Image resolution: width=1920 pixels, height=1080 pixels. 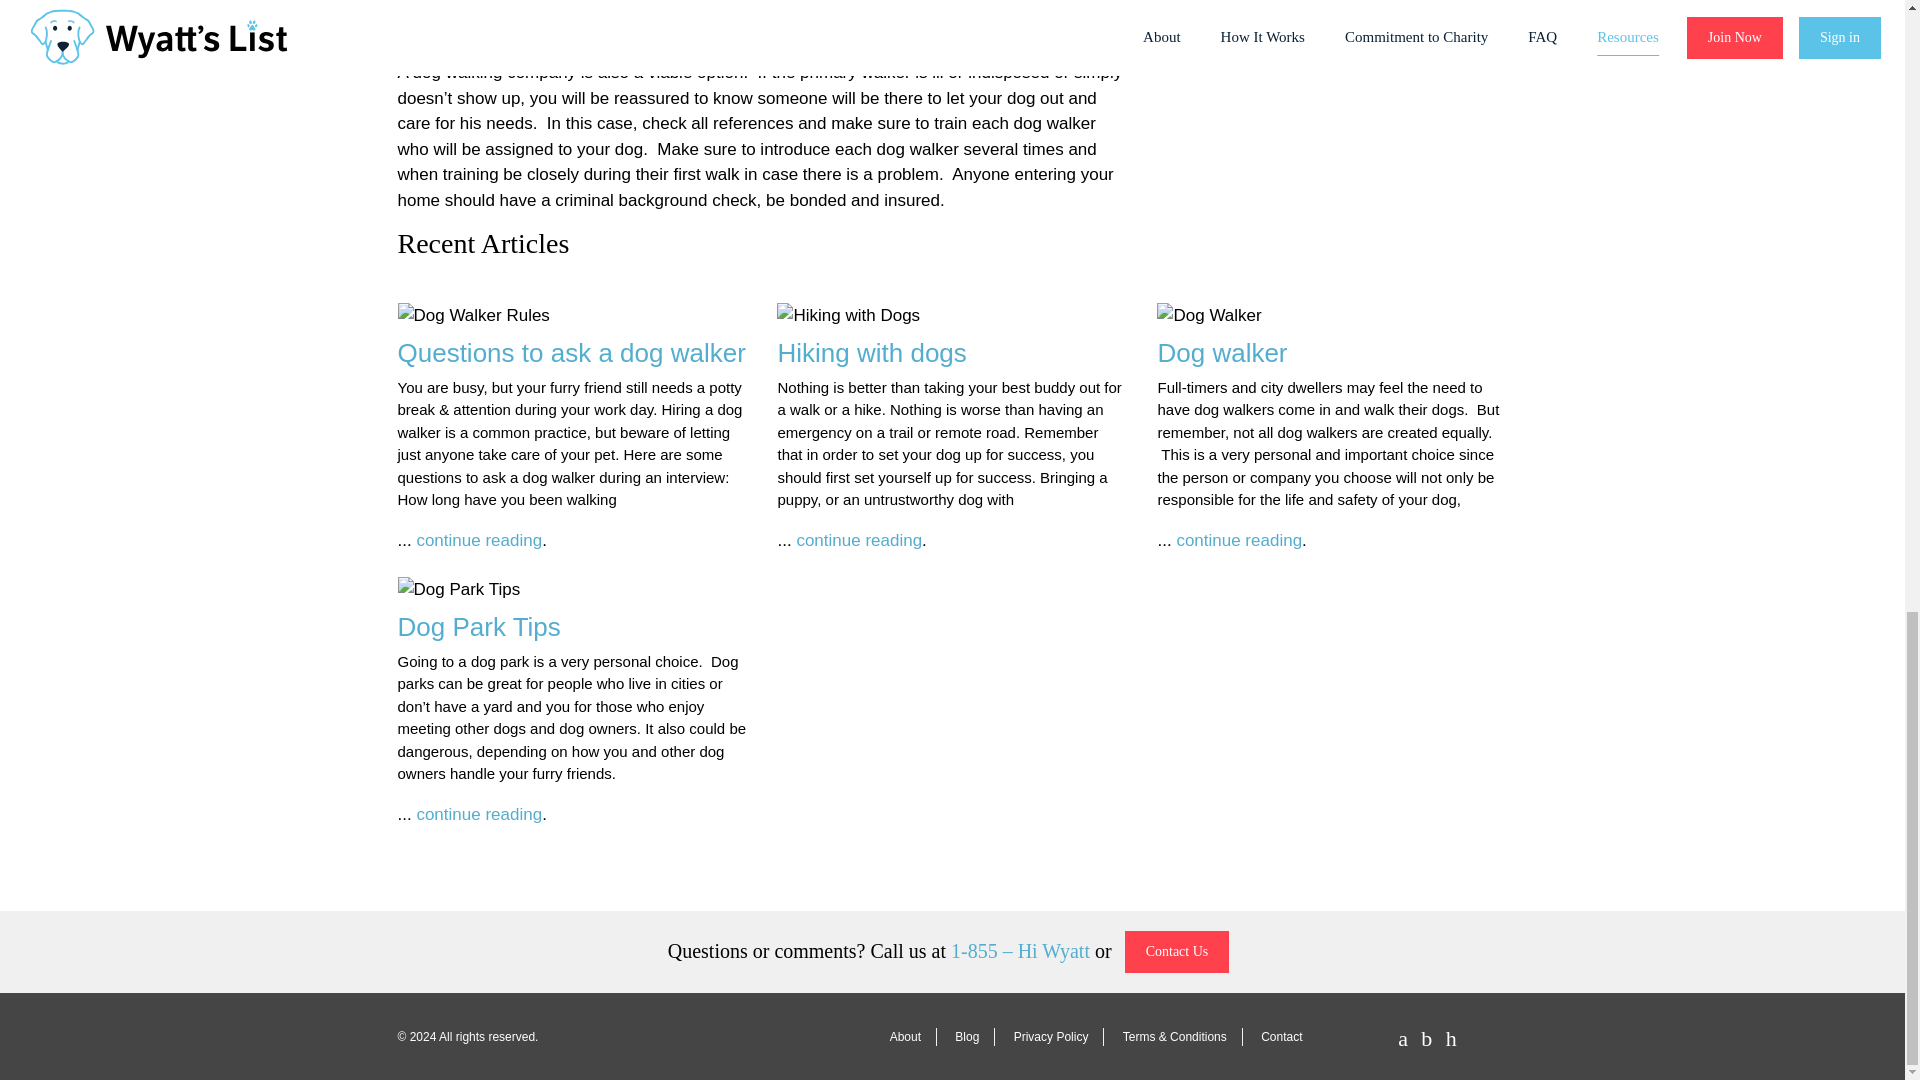 What do you see at coordinates (871, 353) in the screenshot?
I see `Hiking with dogs` at bounding box center [871, 353].